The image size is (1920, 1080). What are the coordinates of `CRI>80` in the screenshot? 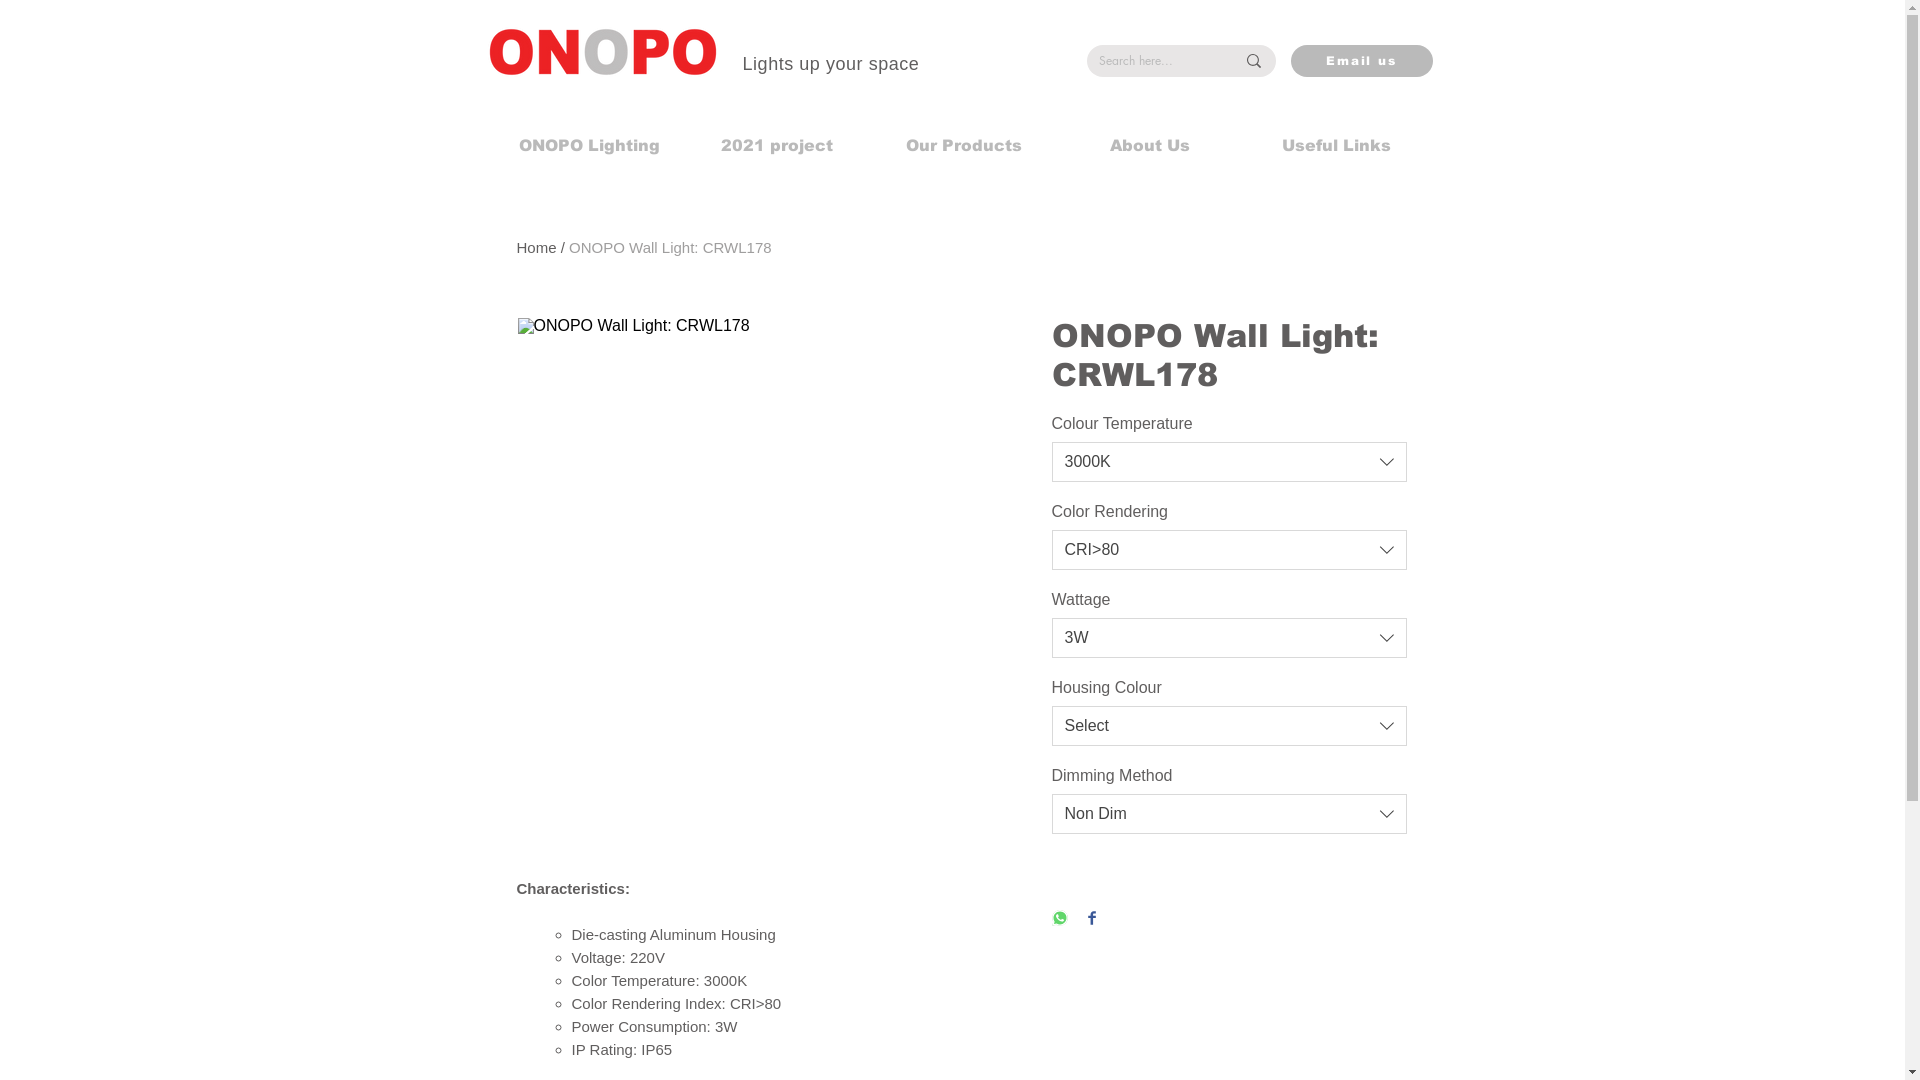 It's located at (1230, 550).